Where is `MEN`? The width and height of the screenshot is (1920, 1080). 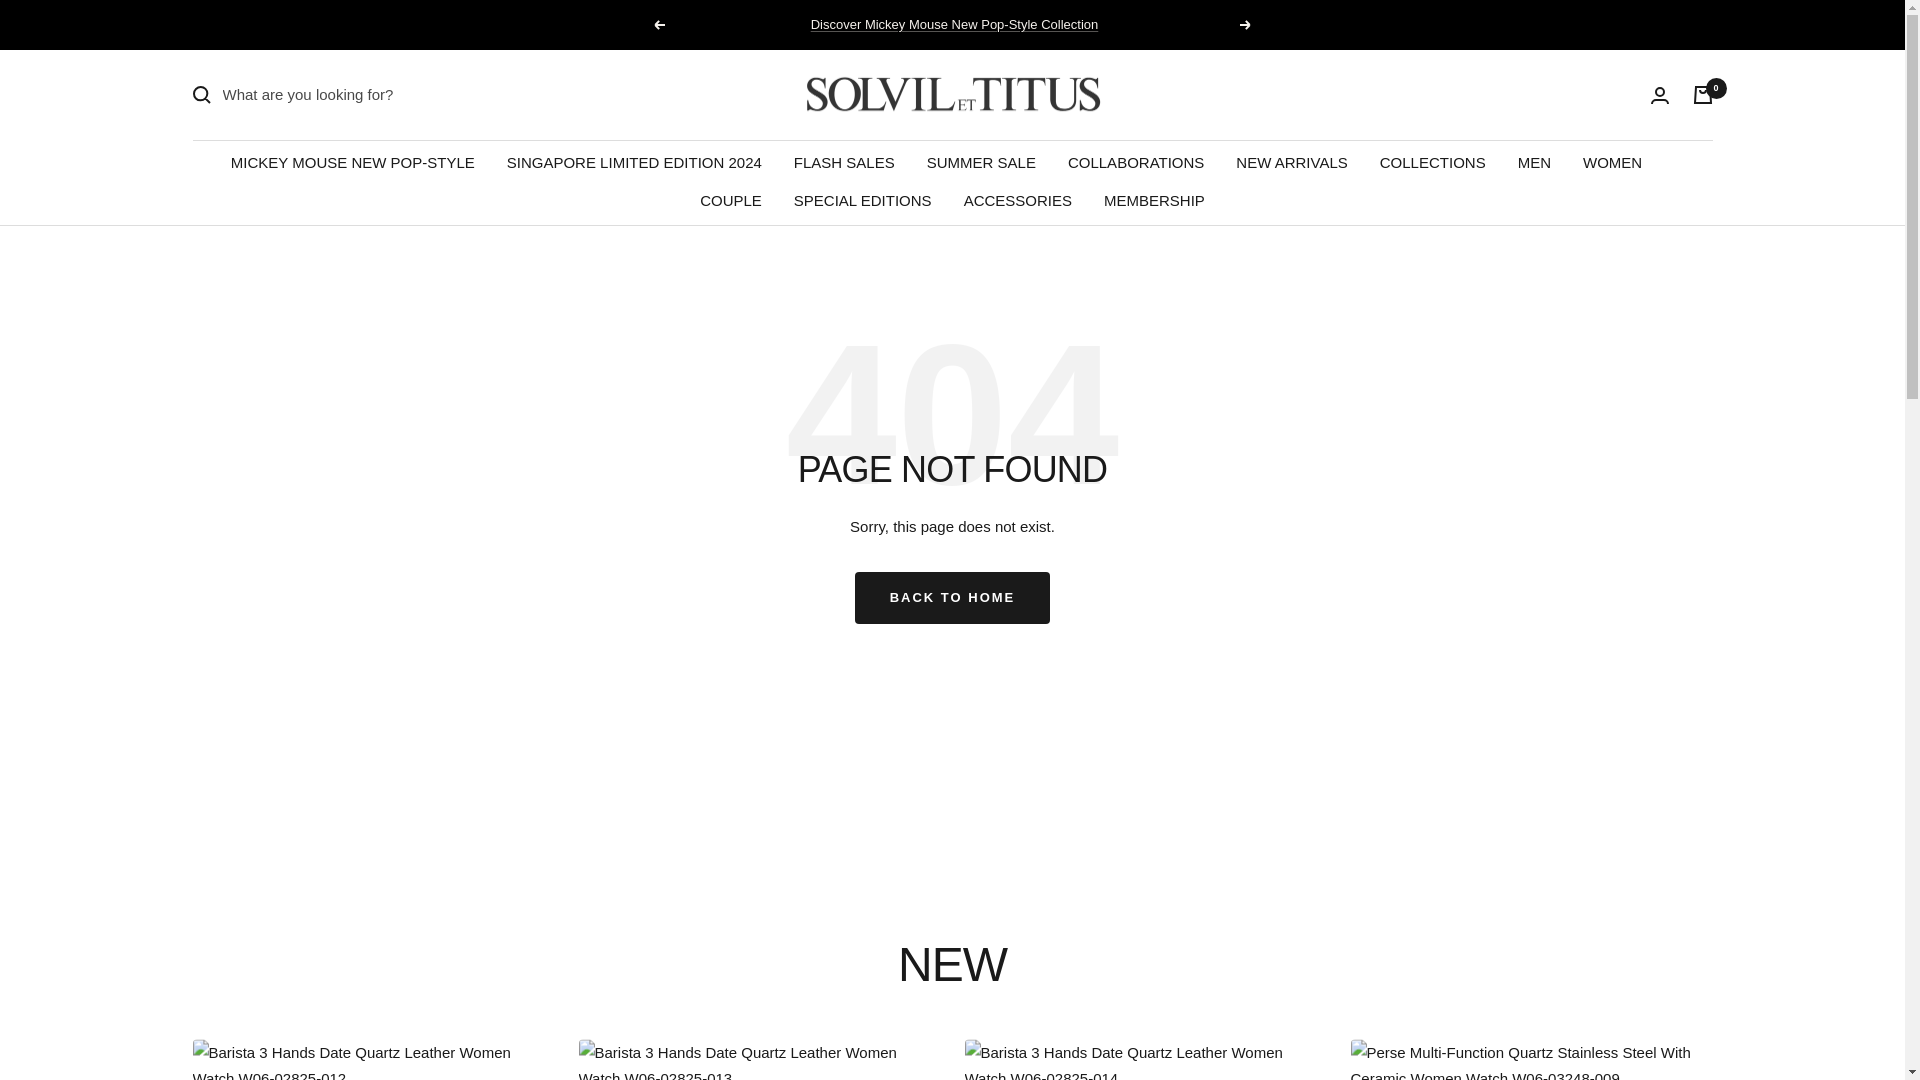 MEN is located at coordinates (1534, 163).